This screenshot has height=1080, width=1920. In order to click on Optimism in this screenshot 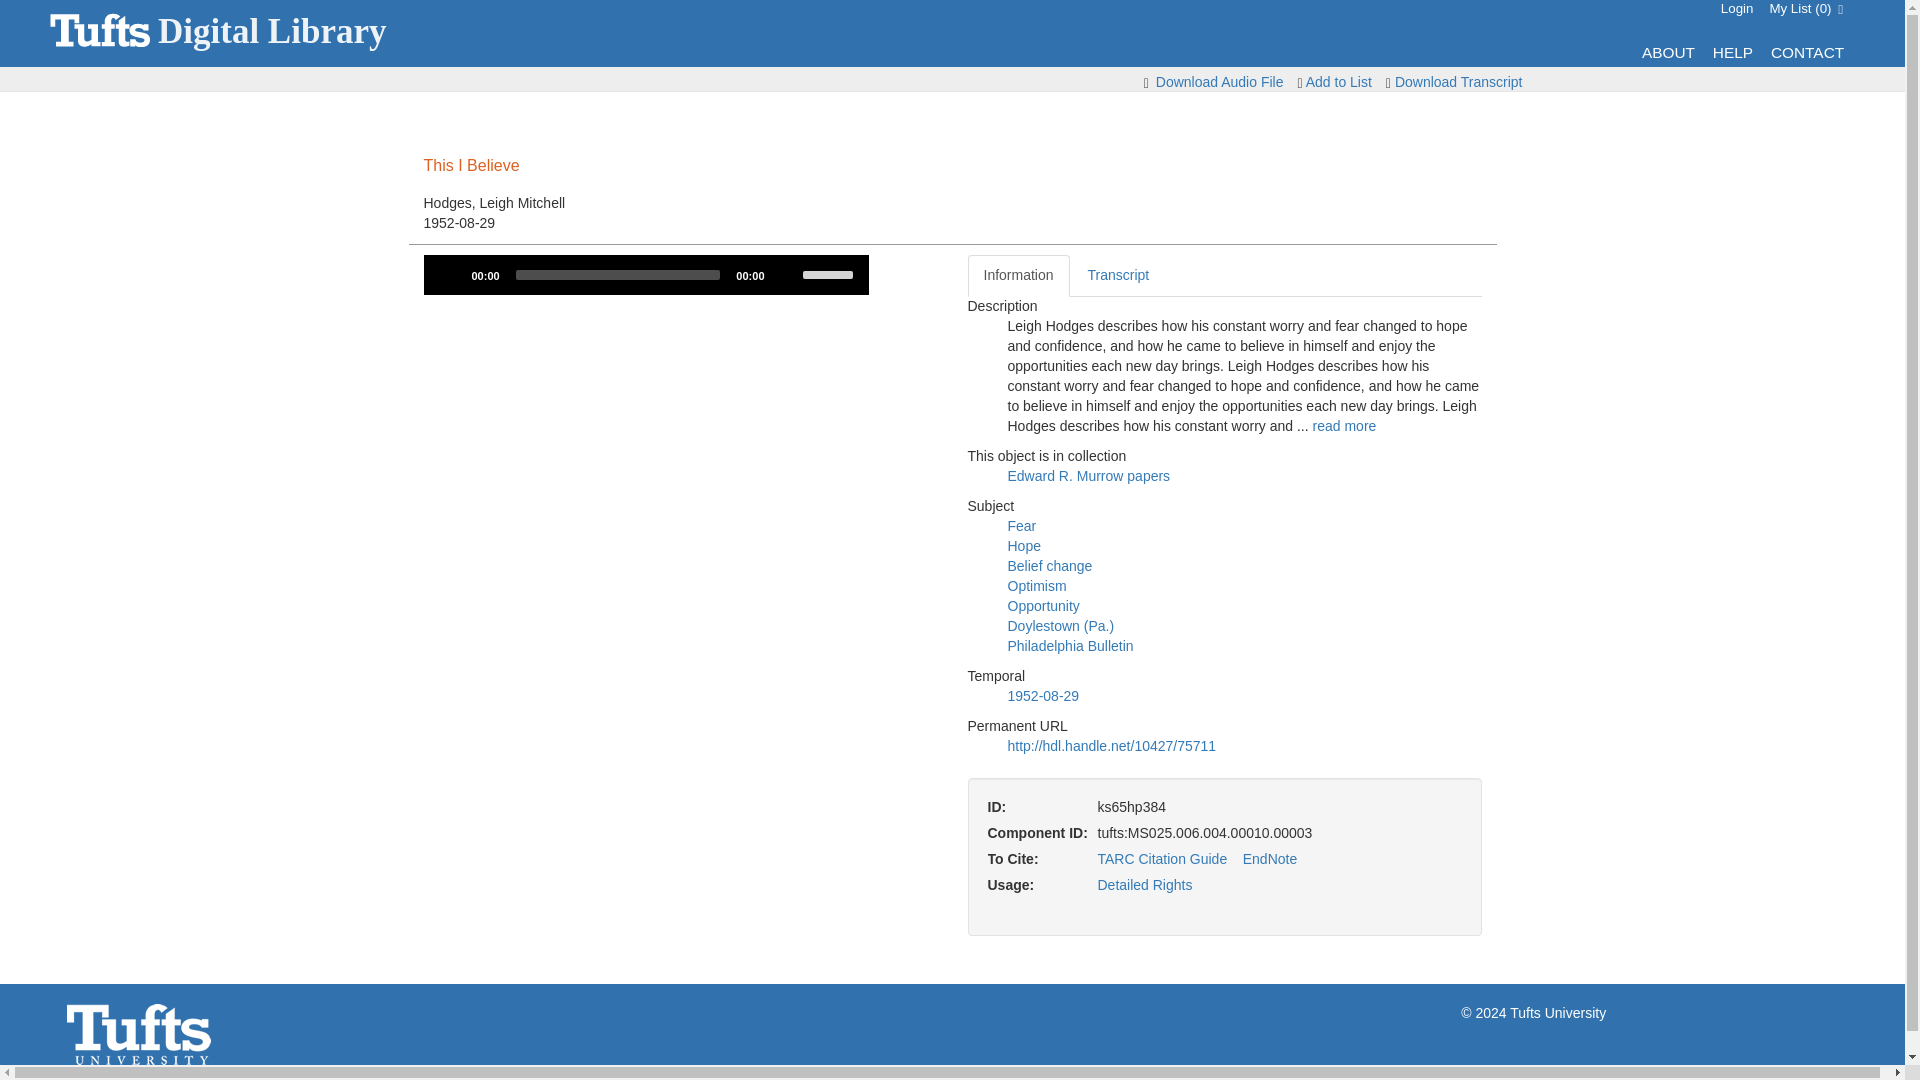, I will do `click(1038, 586)`.